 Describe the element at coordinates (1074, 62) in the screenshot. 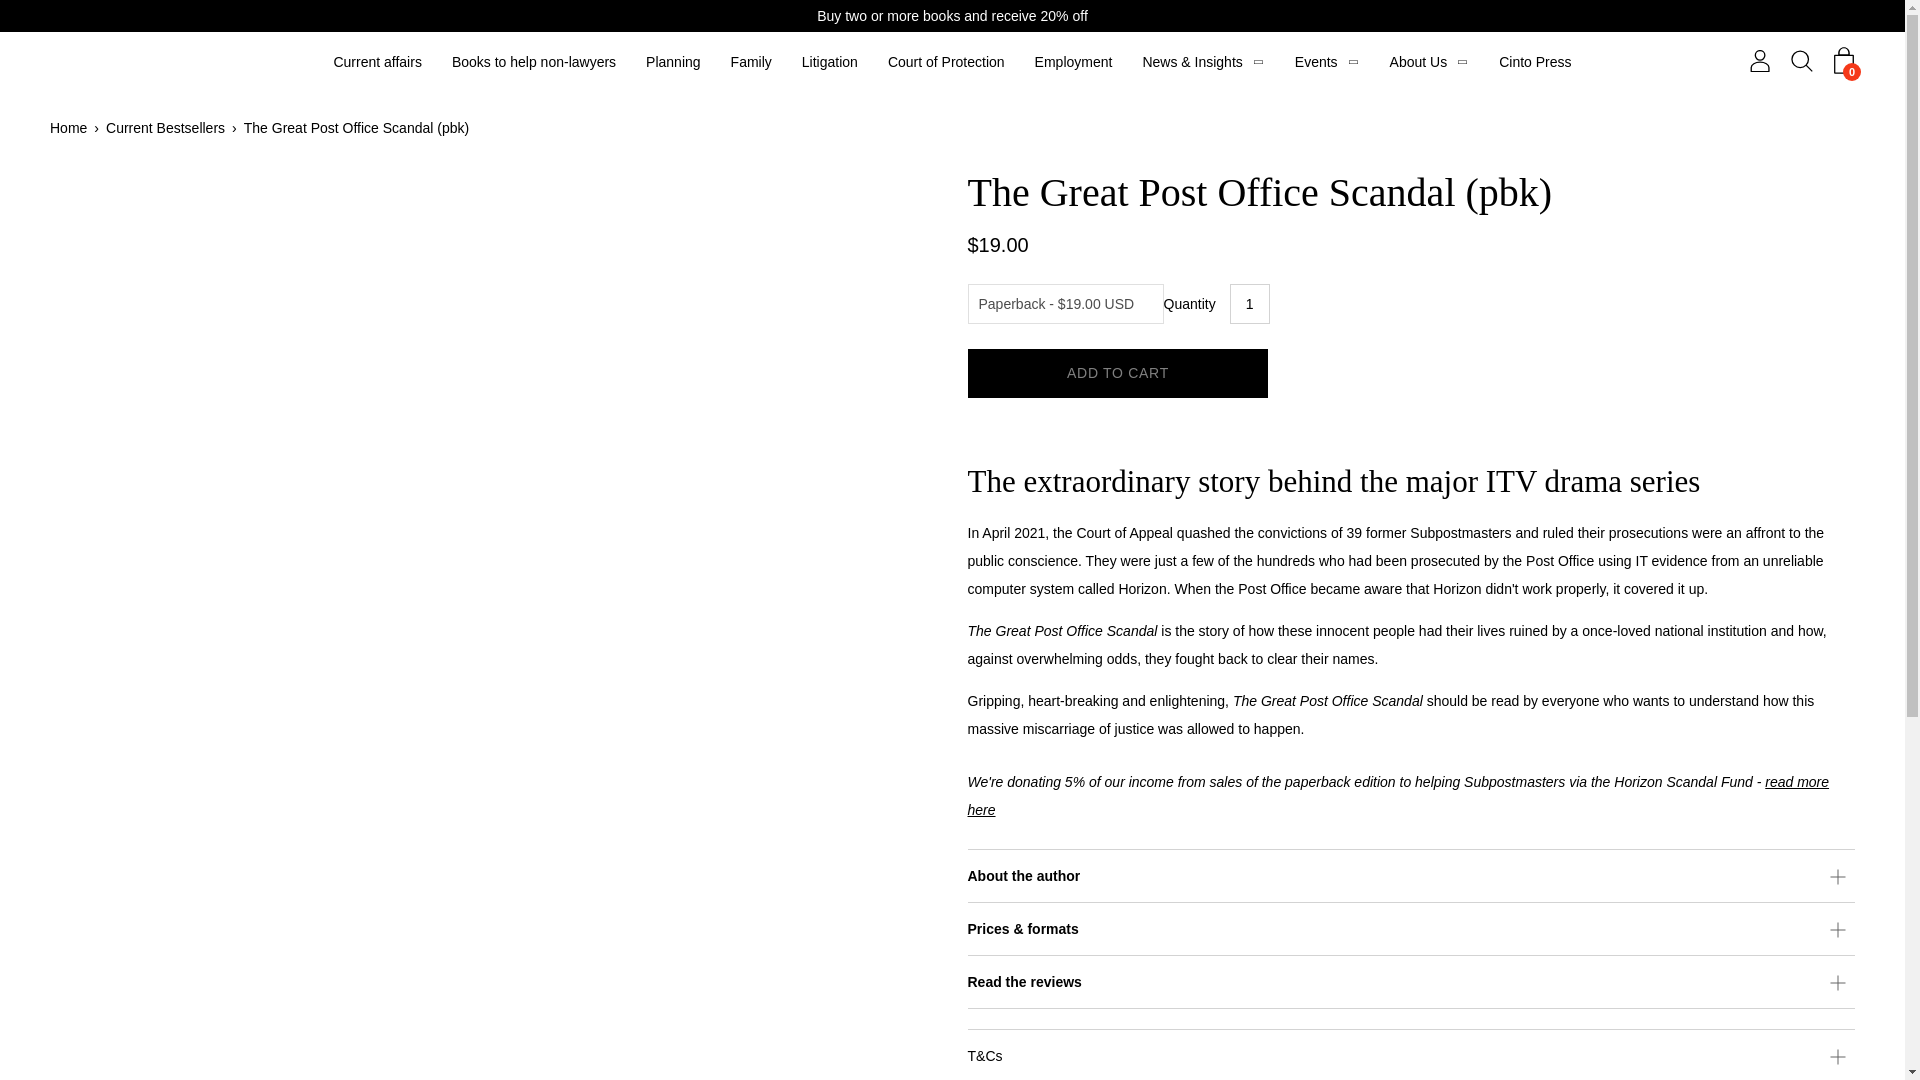

I see `Employment` at that location.